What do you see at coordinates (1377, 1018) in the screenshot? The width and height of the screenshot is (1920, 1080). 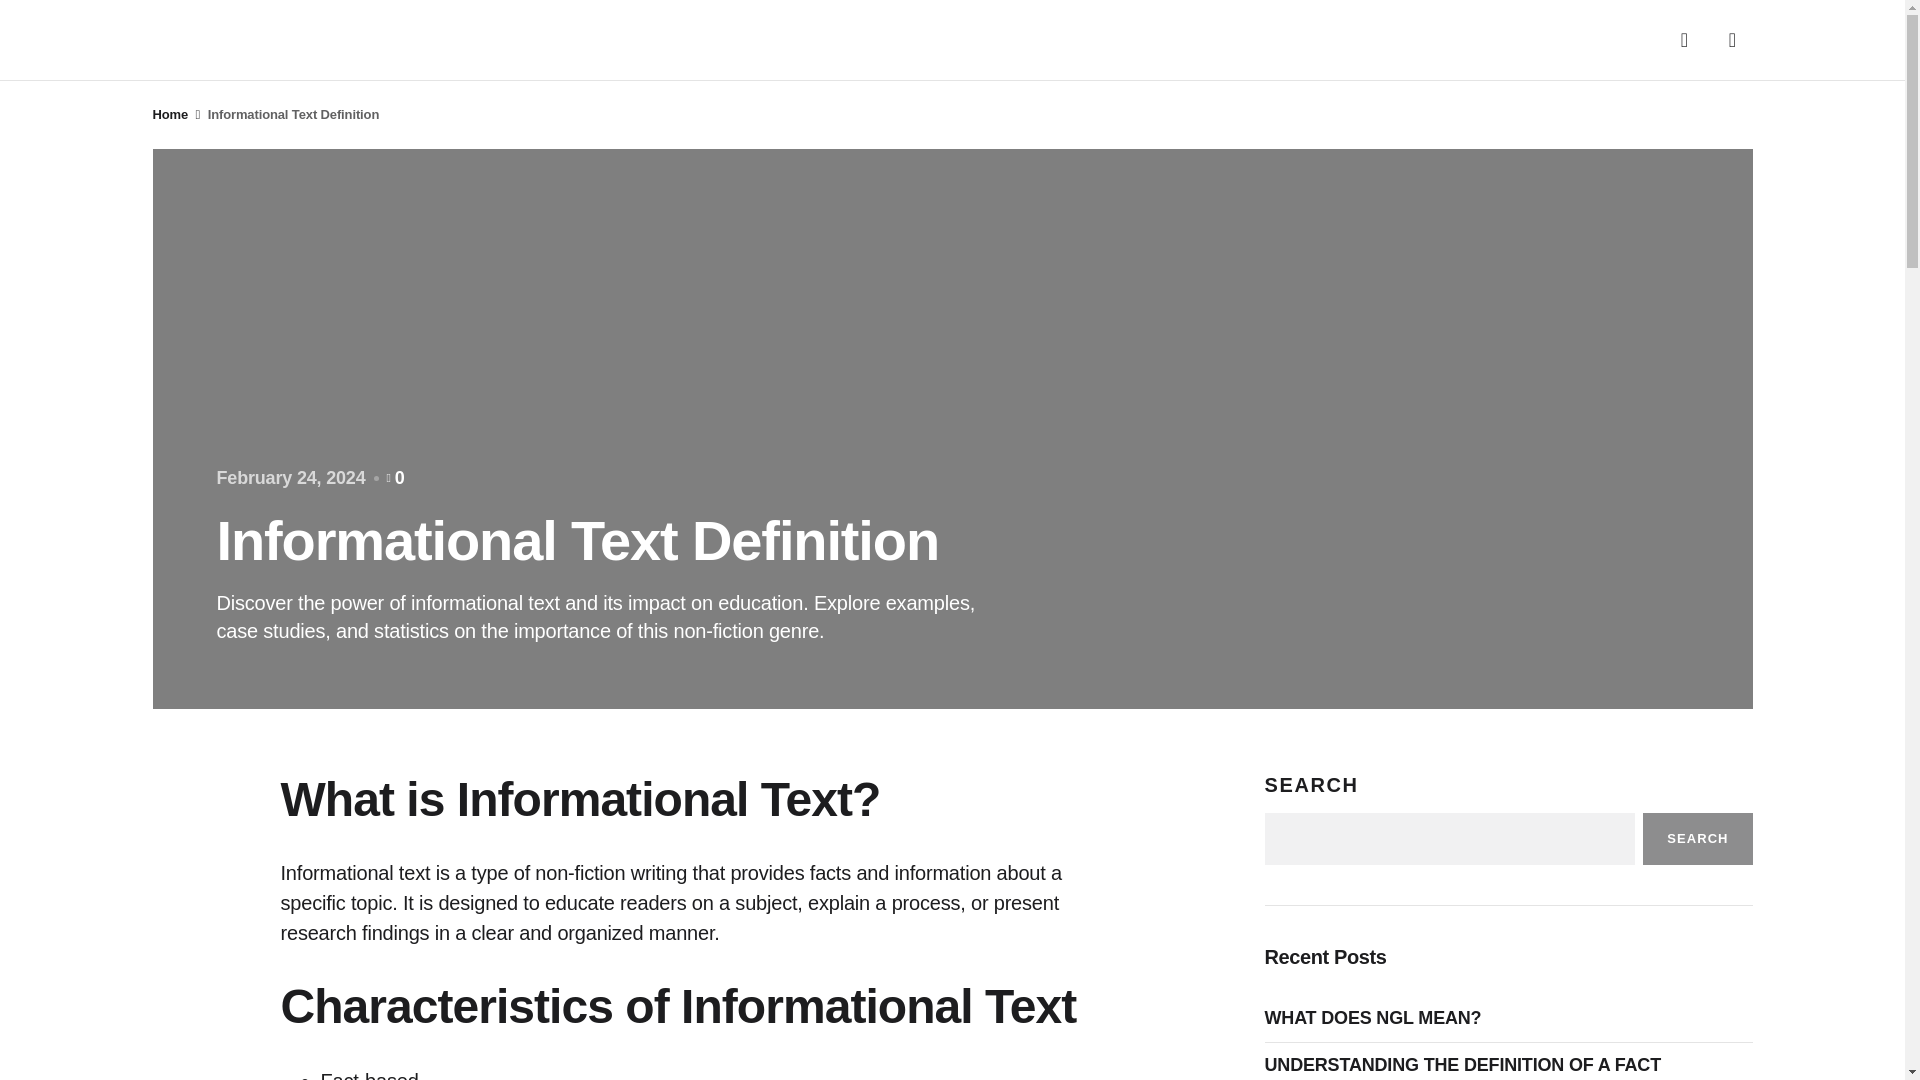 I see `WHAT DOES NGL MEAN?` at bounding box center [1377, 1018].